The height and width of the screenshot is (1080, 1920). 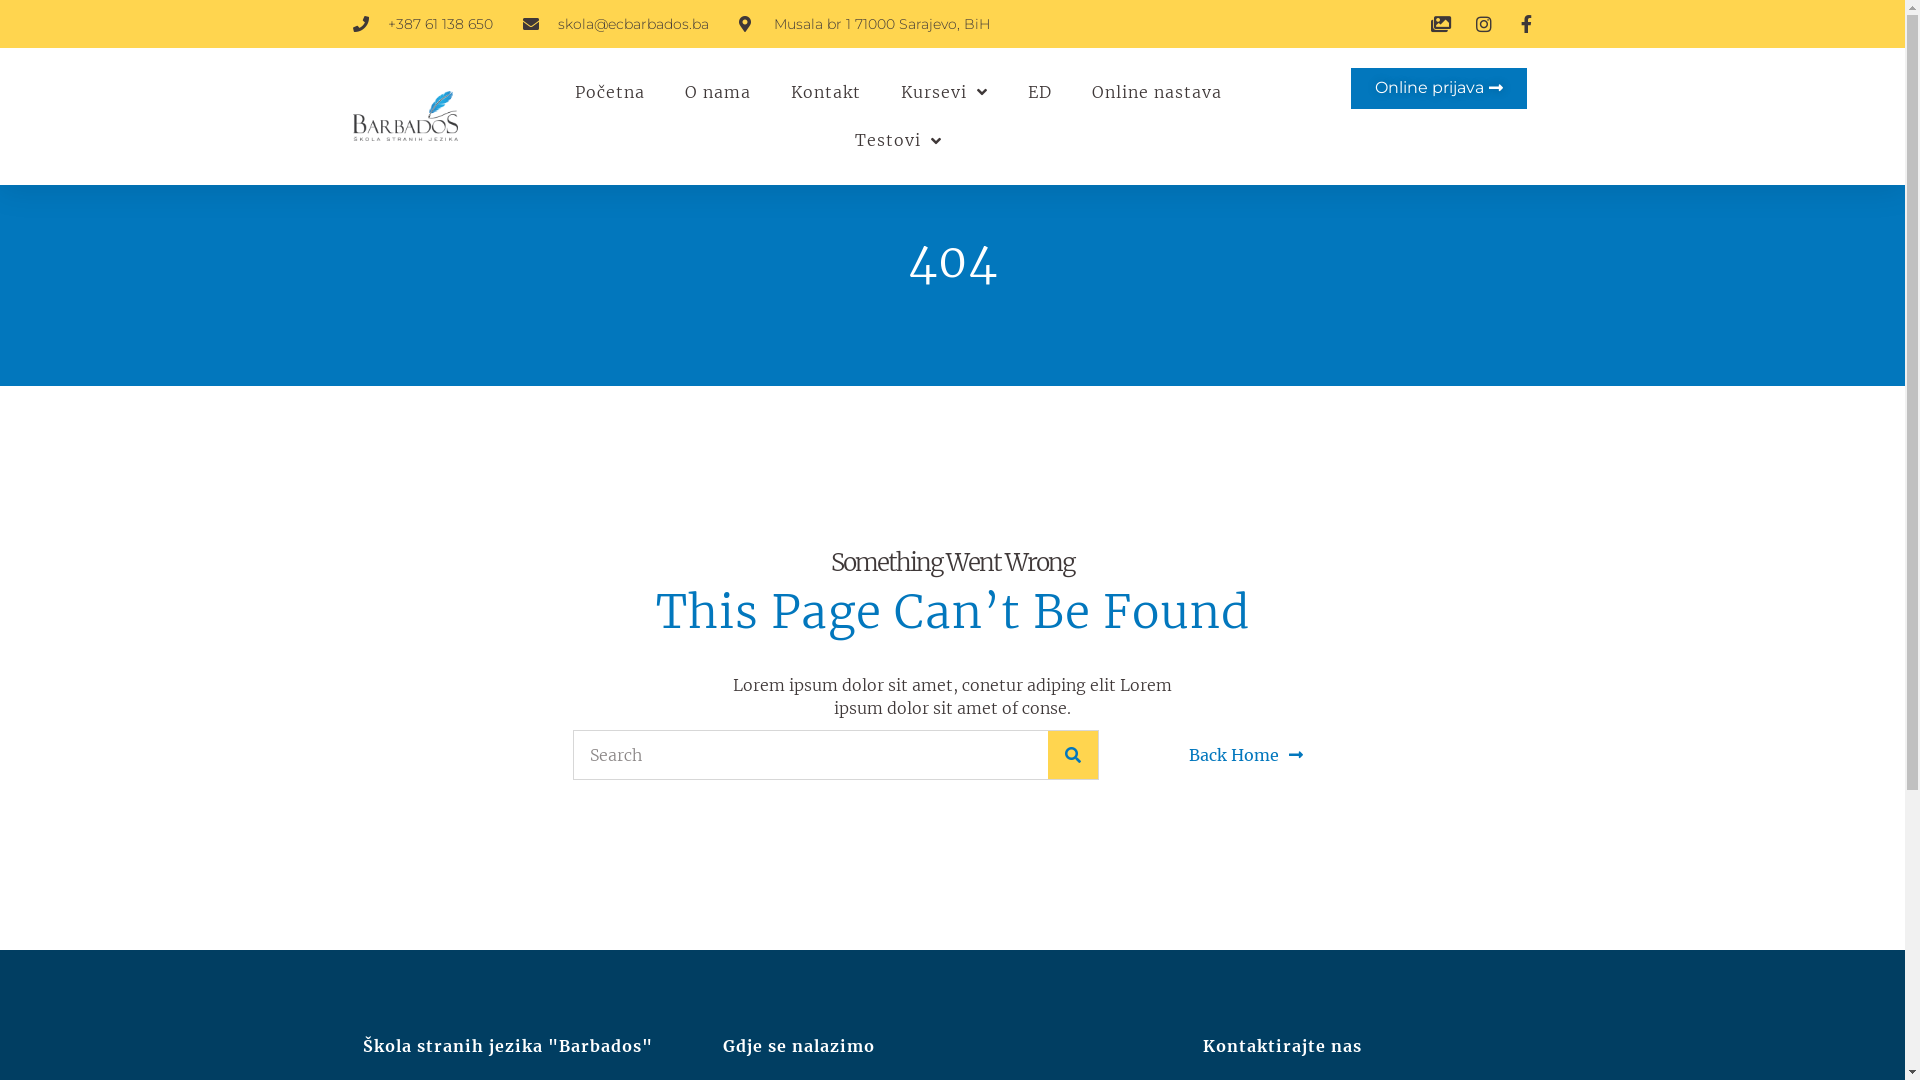 I want to click on ED, so click(x=1040, y=92).